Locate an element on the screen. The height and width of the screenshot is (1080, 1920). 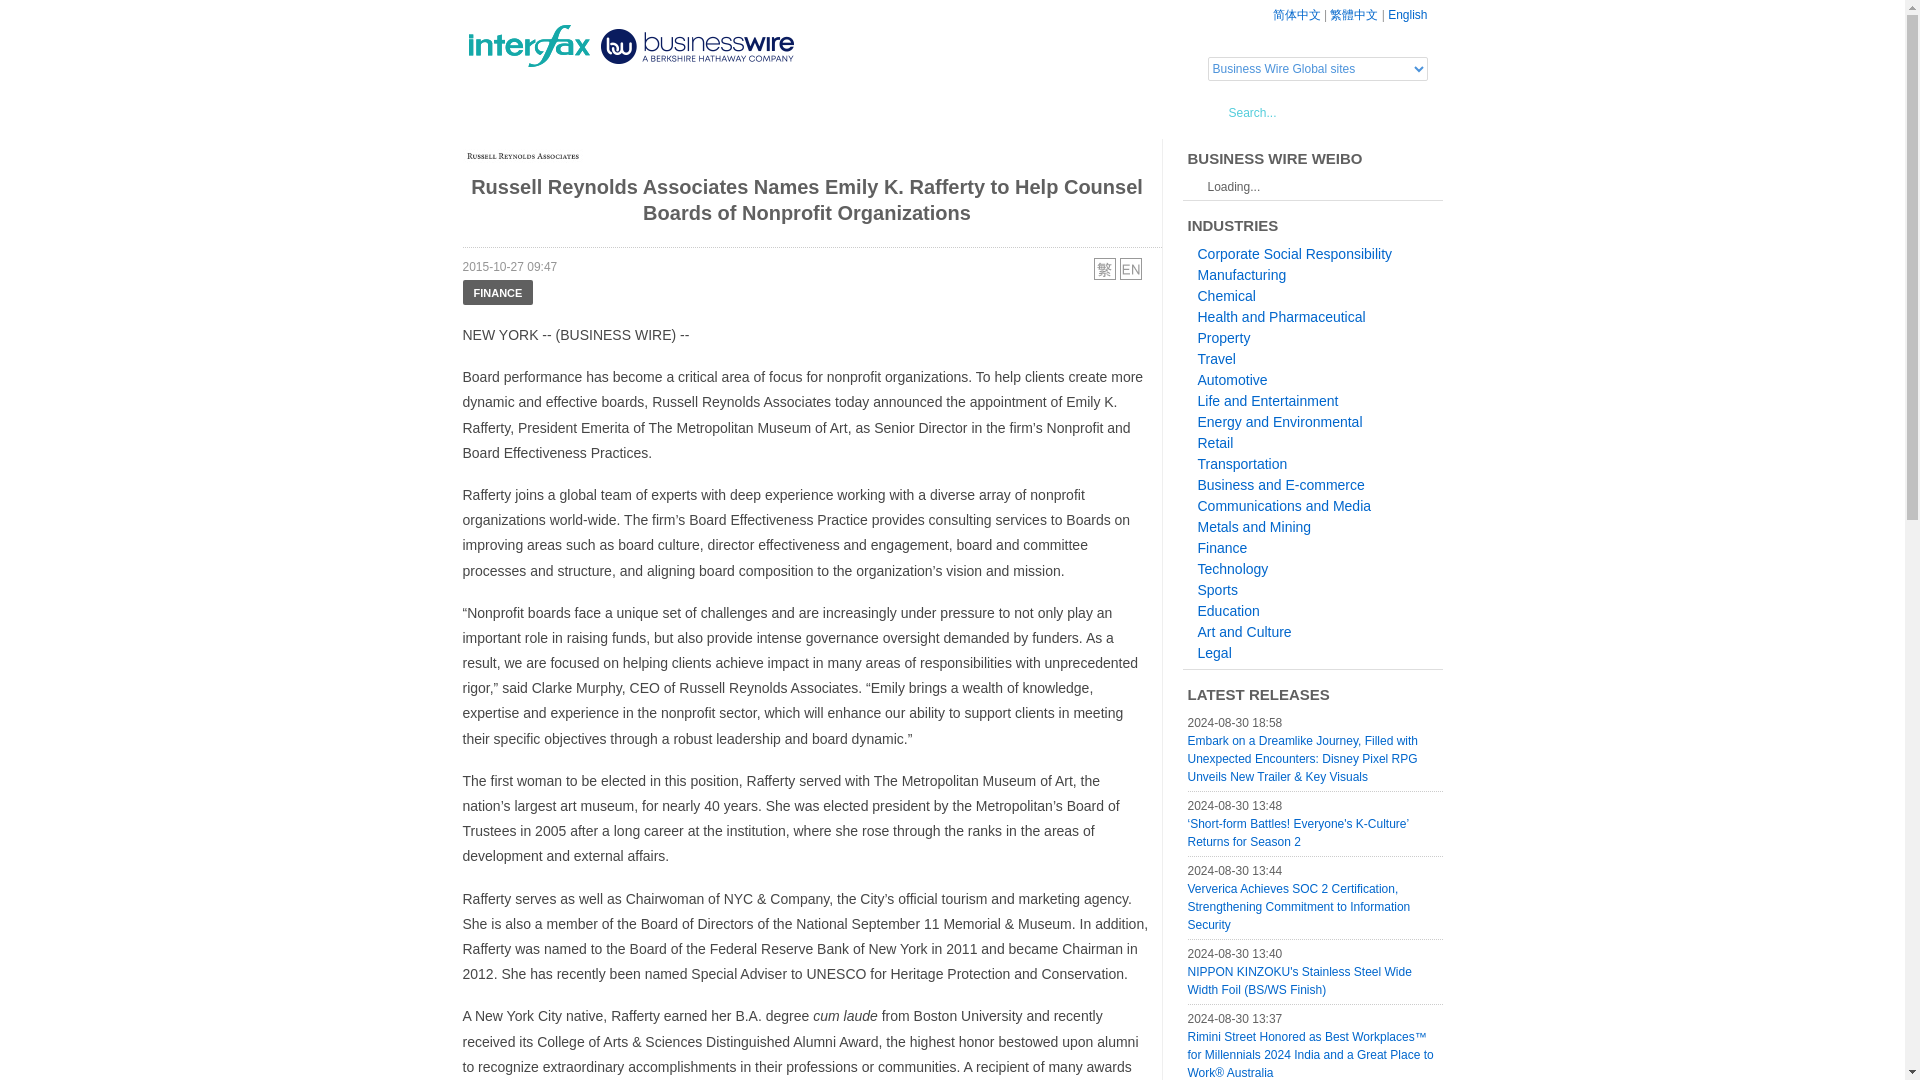
Art and Culture is located at coordinates (1245, 632).